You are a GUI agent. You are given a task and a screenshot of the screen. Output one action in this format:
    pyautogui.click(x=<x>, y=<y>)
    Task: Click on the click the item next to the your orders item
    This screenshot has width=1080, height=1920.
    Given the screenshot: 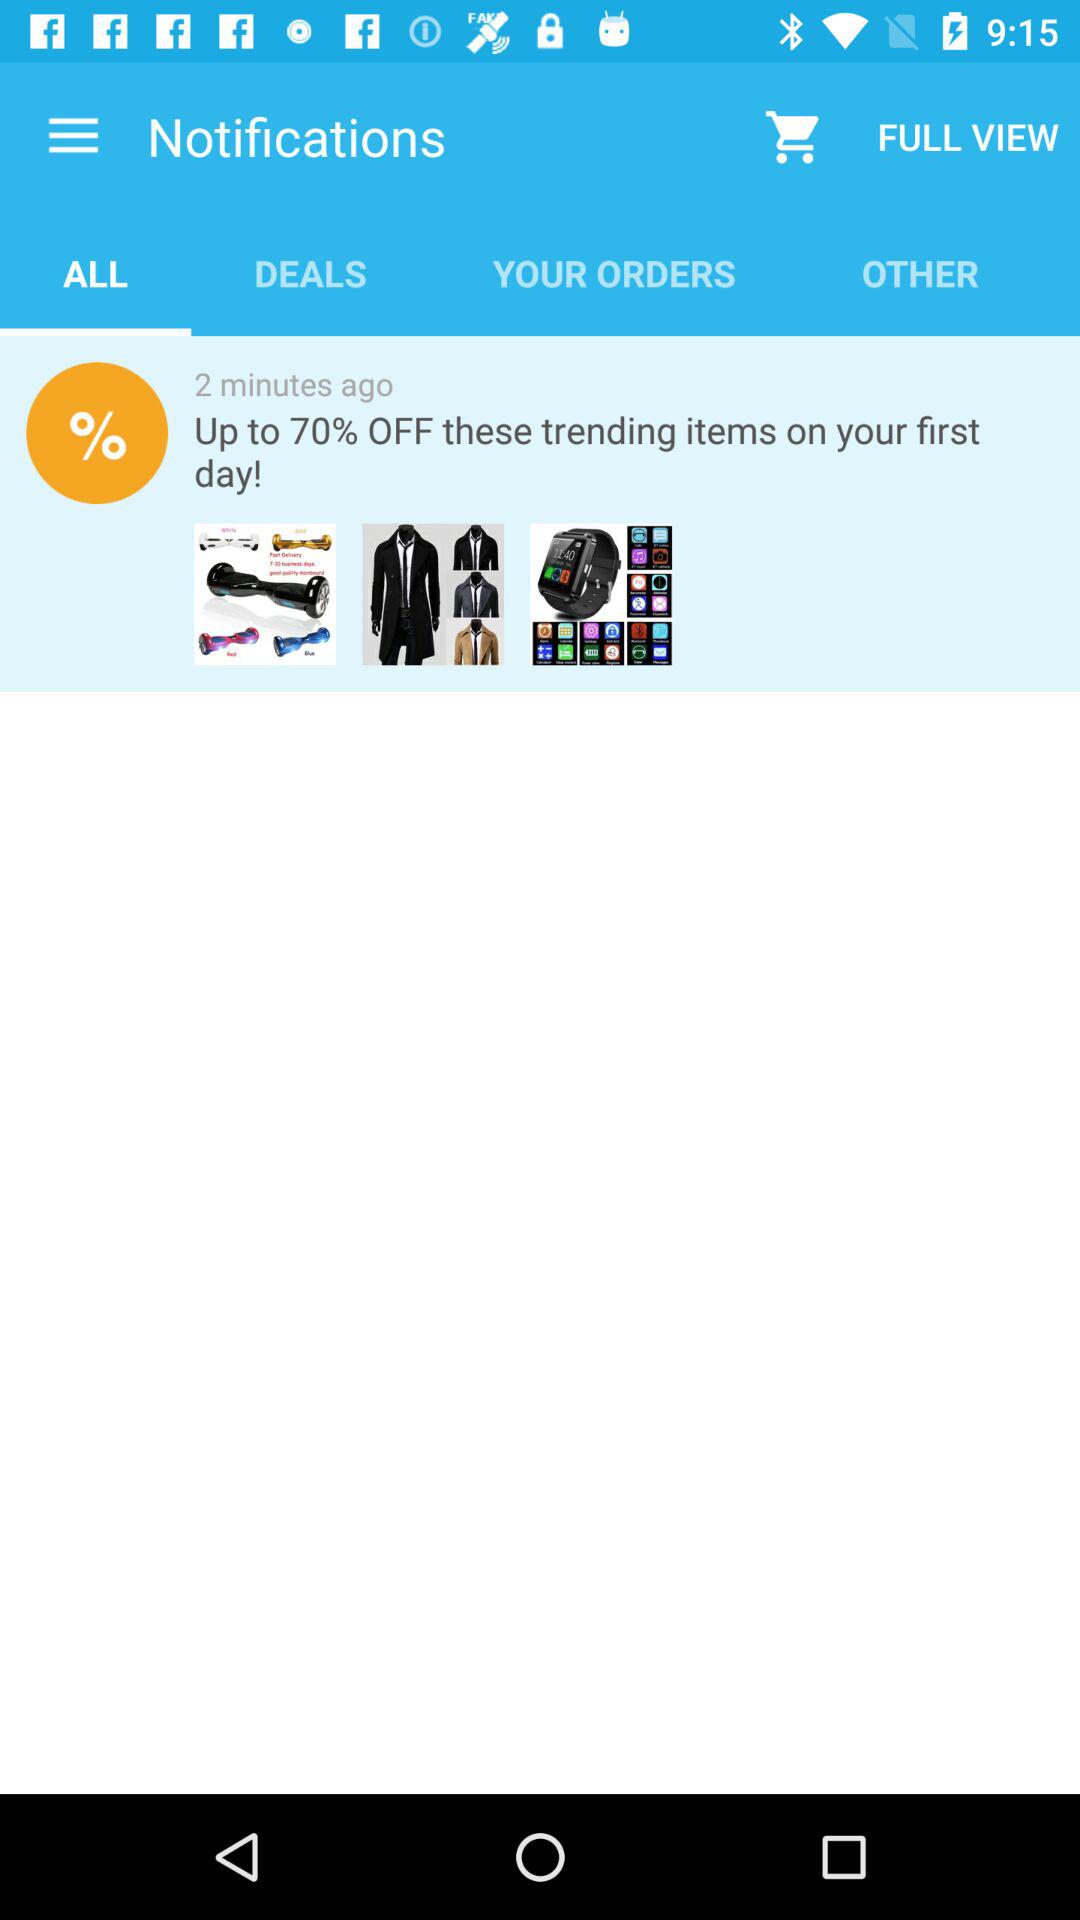 What is the action you would take?
    pyautogui.click(x=920, y=272)
    